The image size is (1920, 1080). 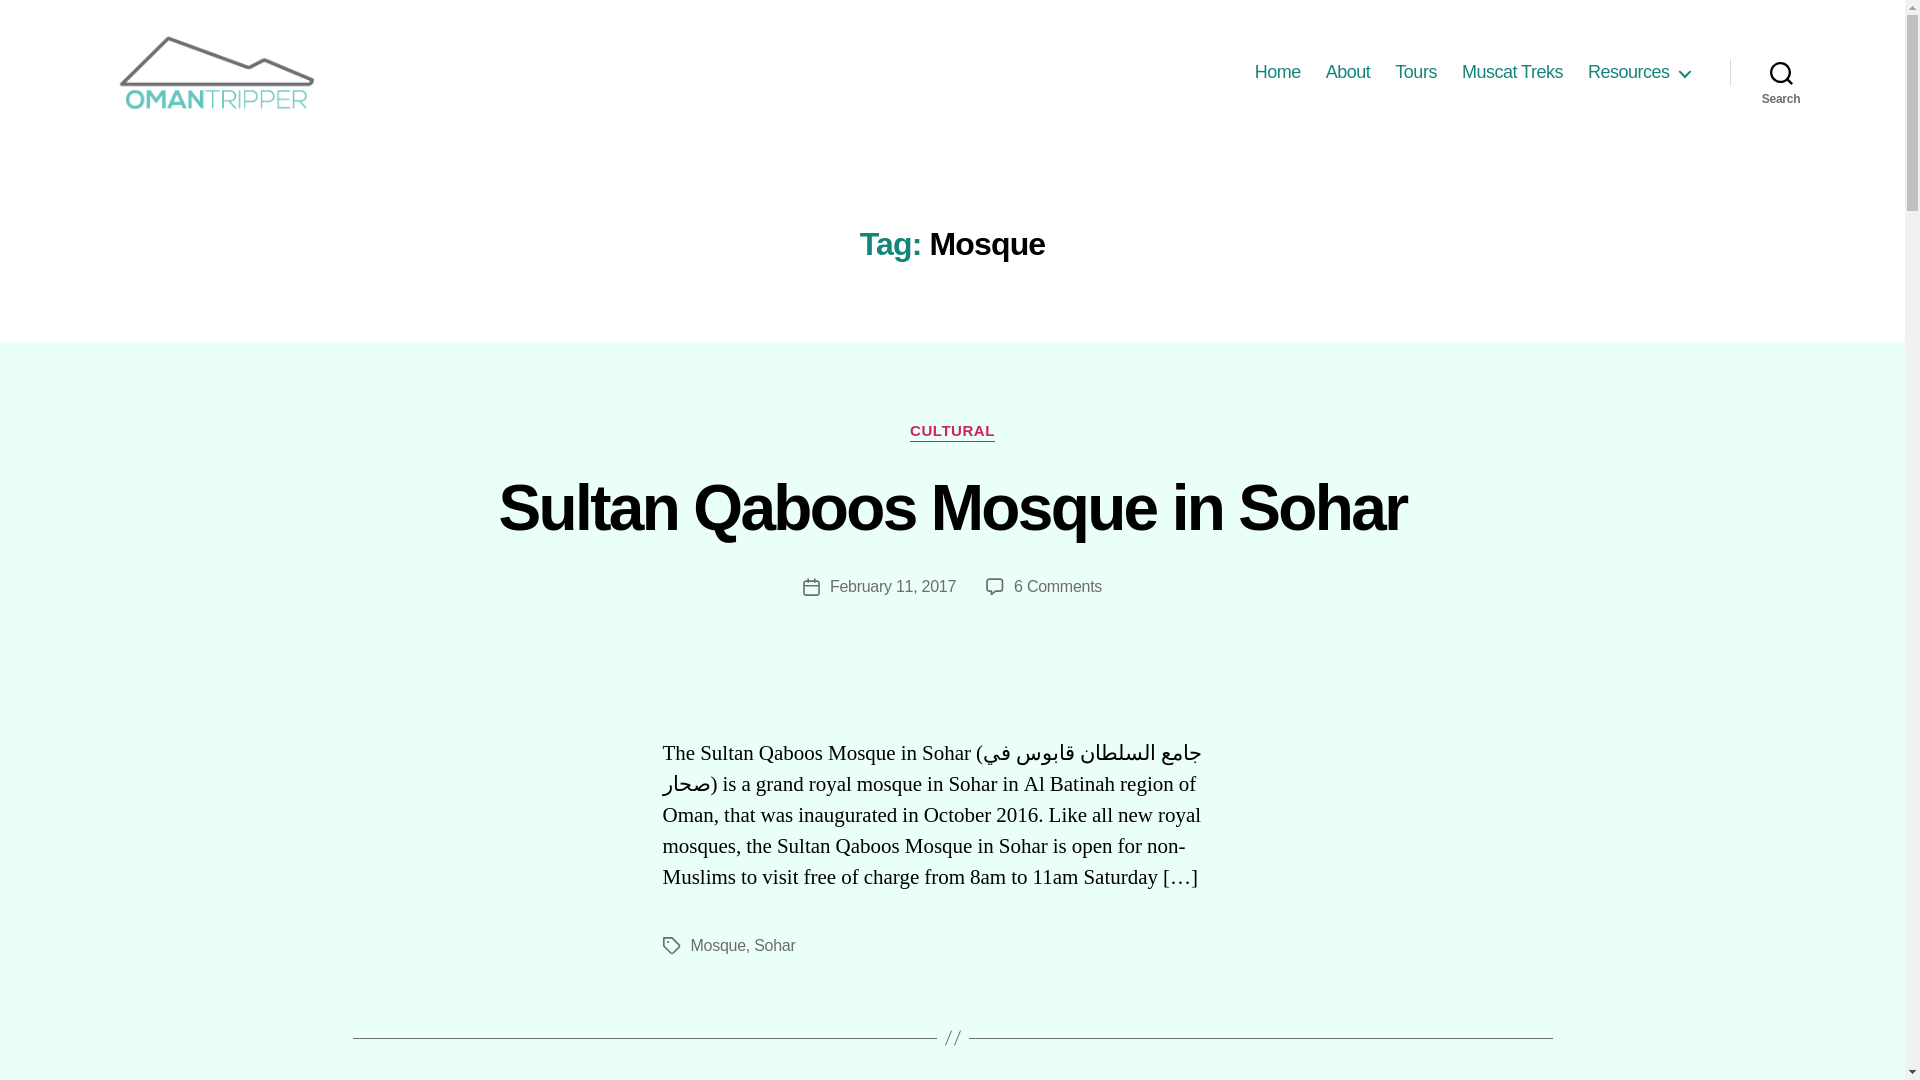 I want to click on February 11, 2017, so click(x=1058, y=586).